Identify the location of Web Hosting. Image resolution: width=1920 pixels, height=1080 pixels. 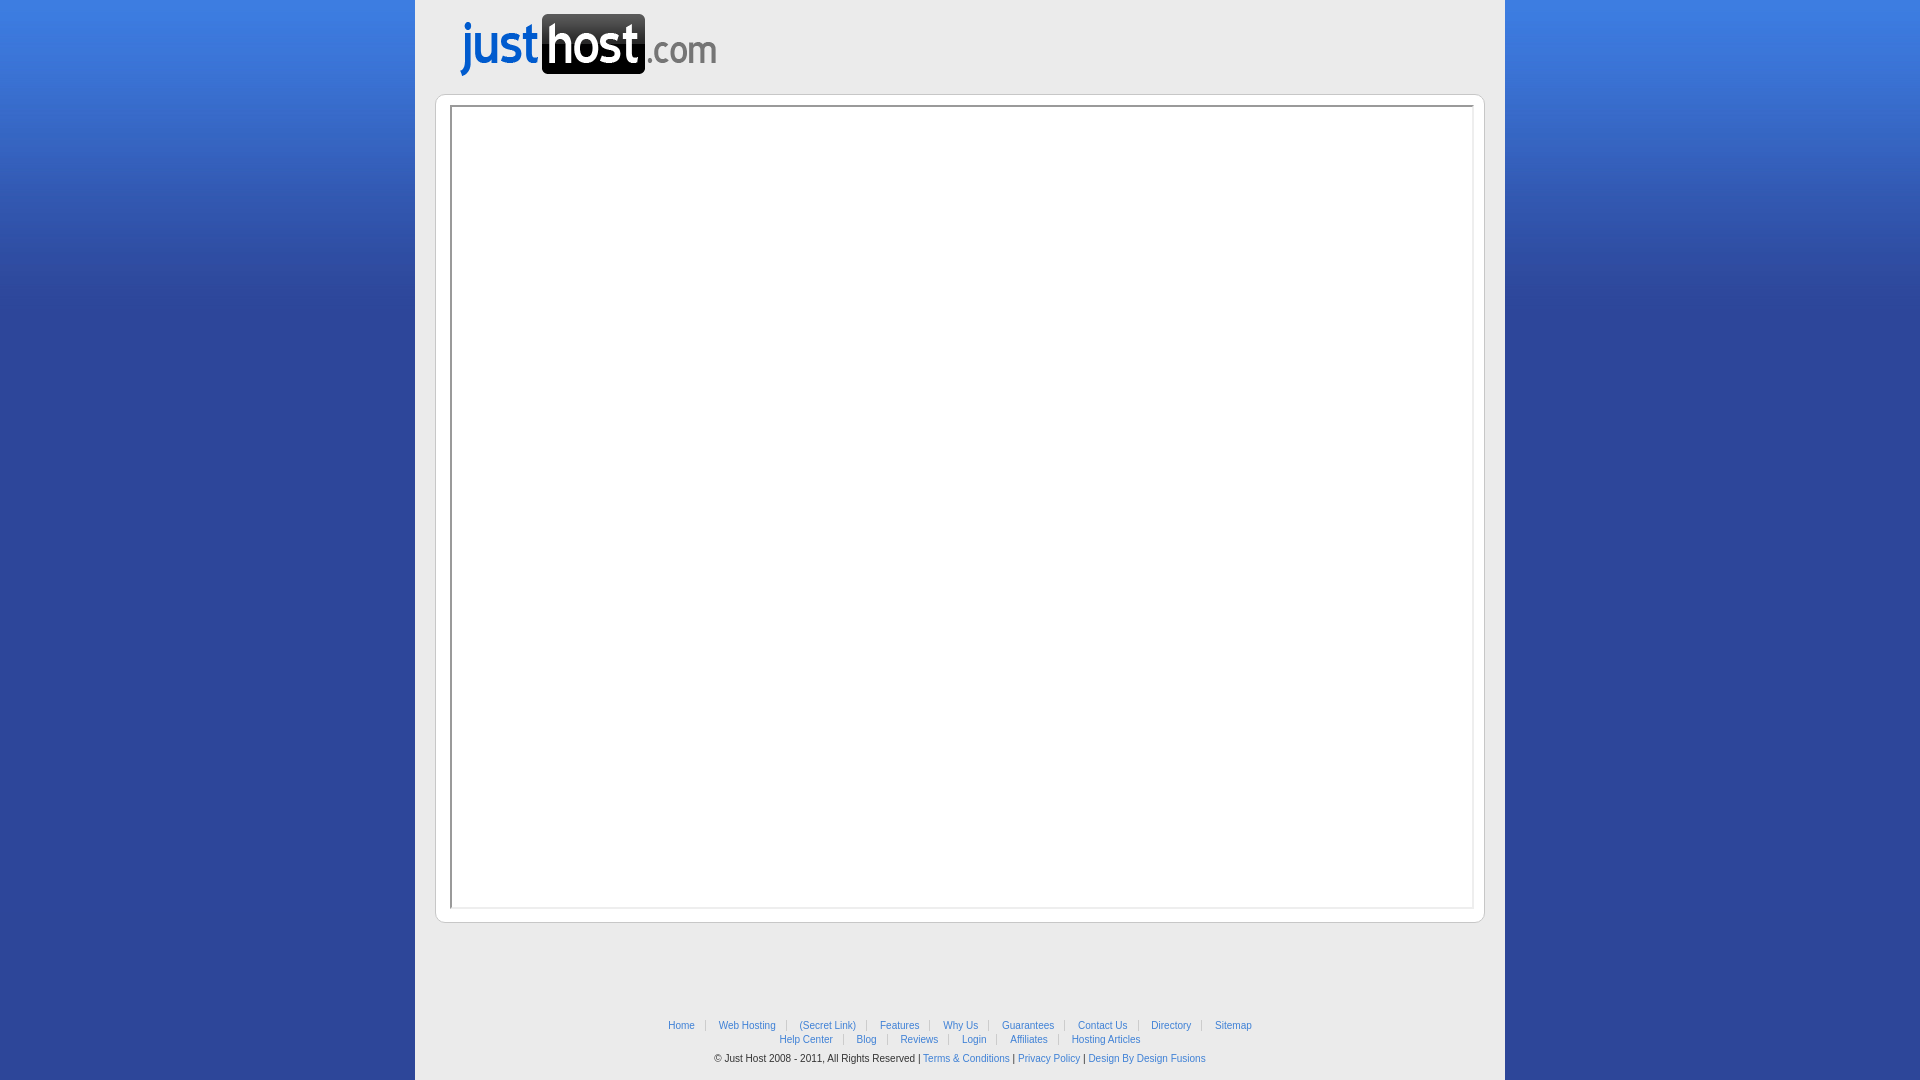
(748, 1026).